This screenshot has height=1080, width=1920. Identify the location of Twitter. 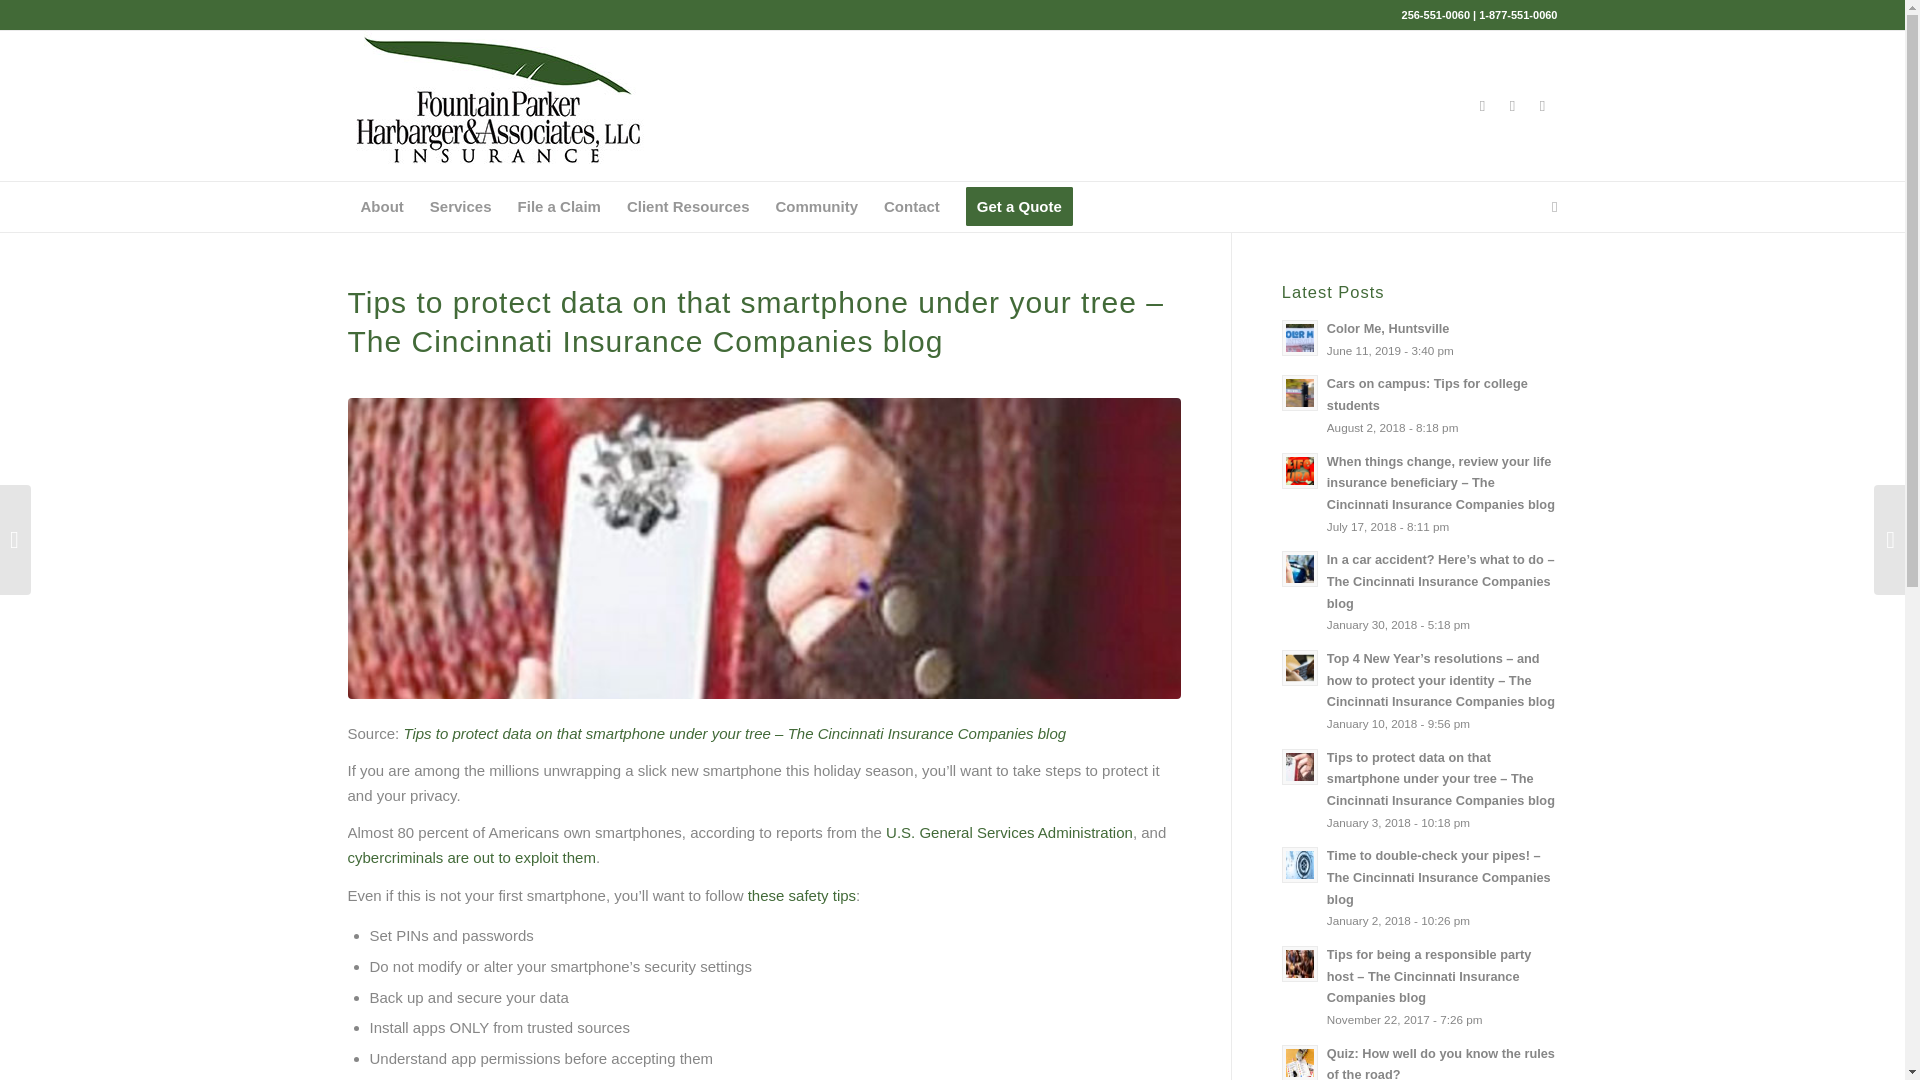
(1512, 105).